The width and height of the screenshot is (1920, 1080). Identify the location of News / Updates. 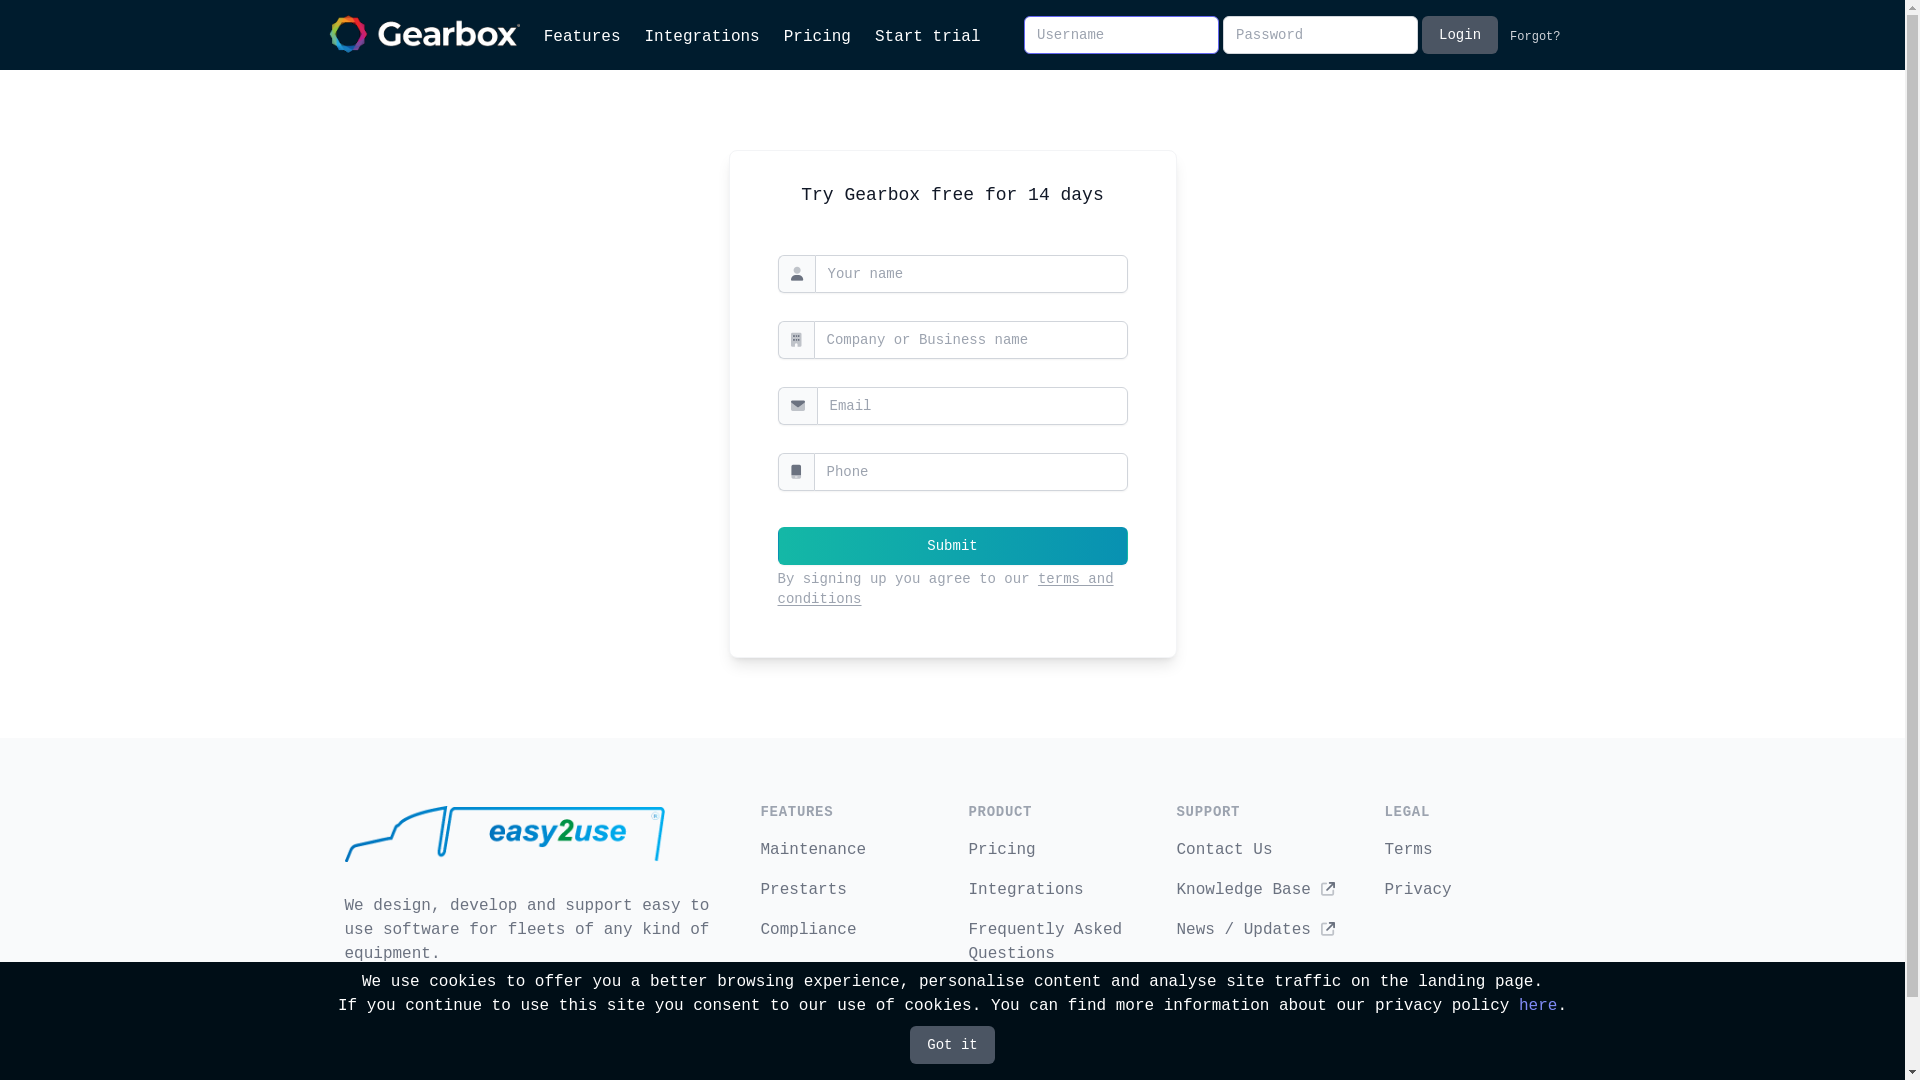
(1255, 930).